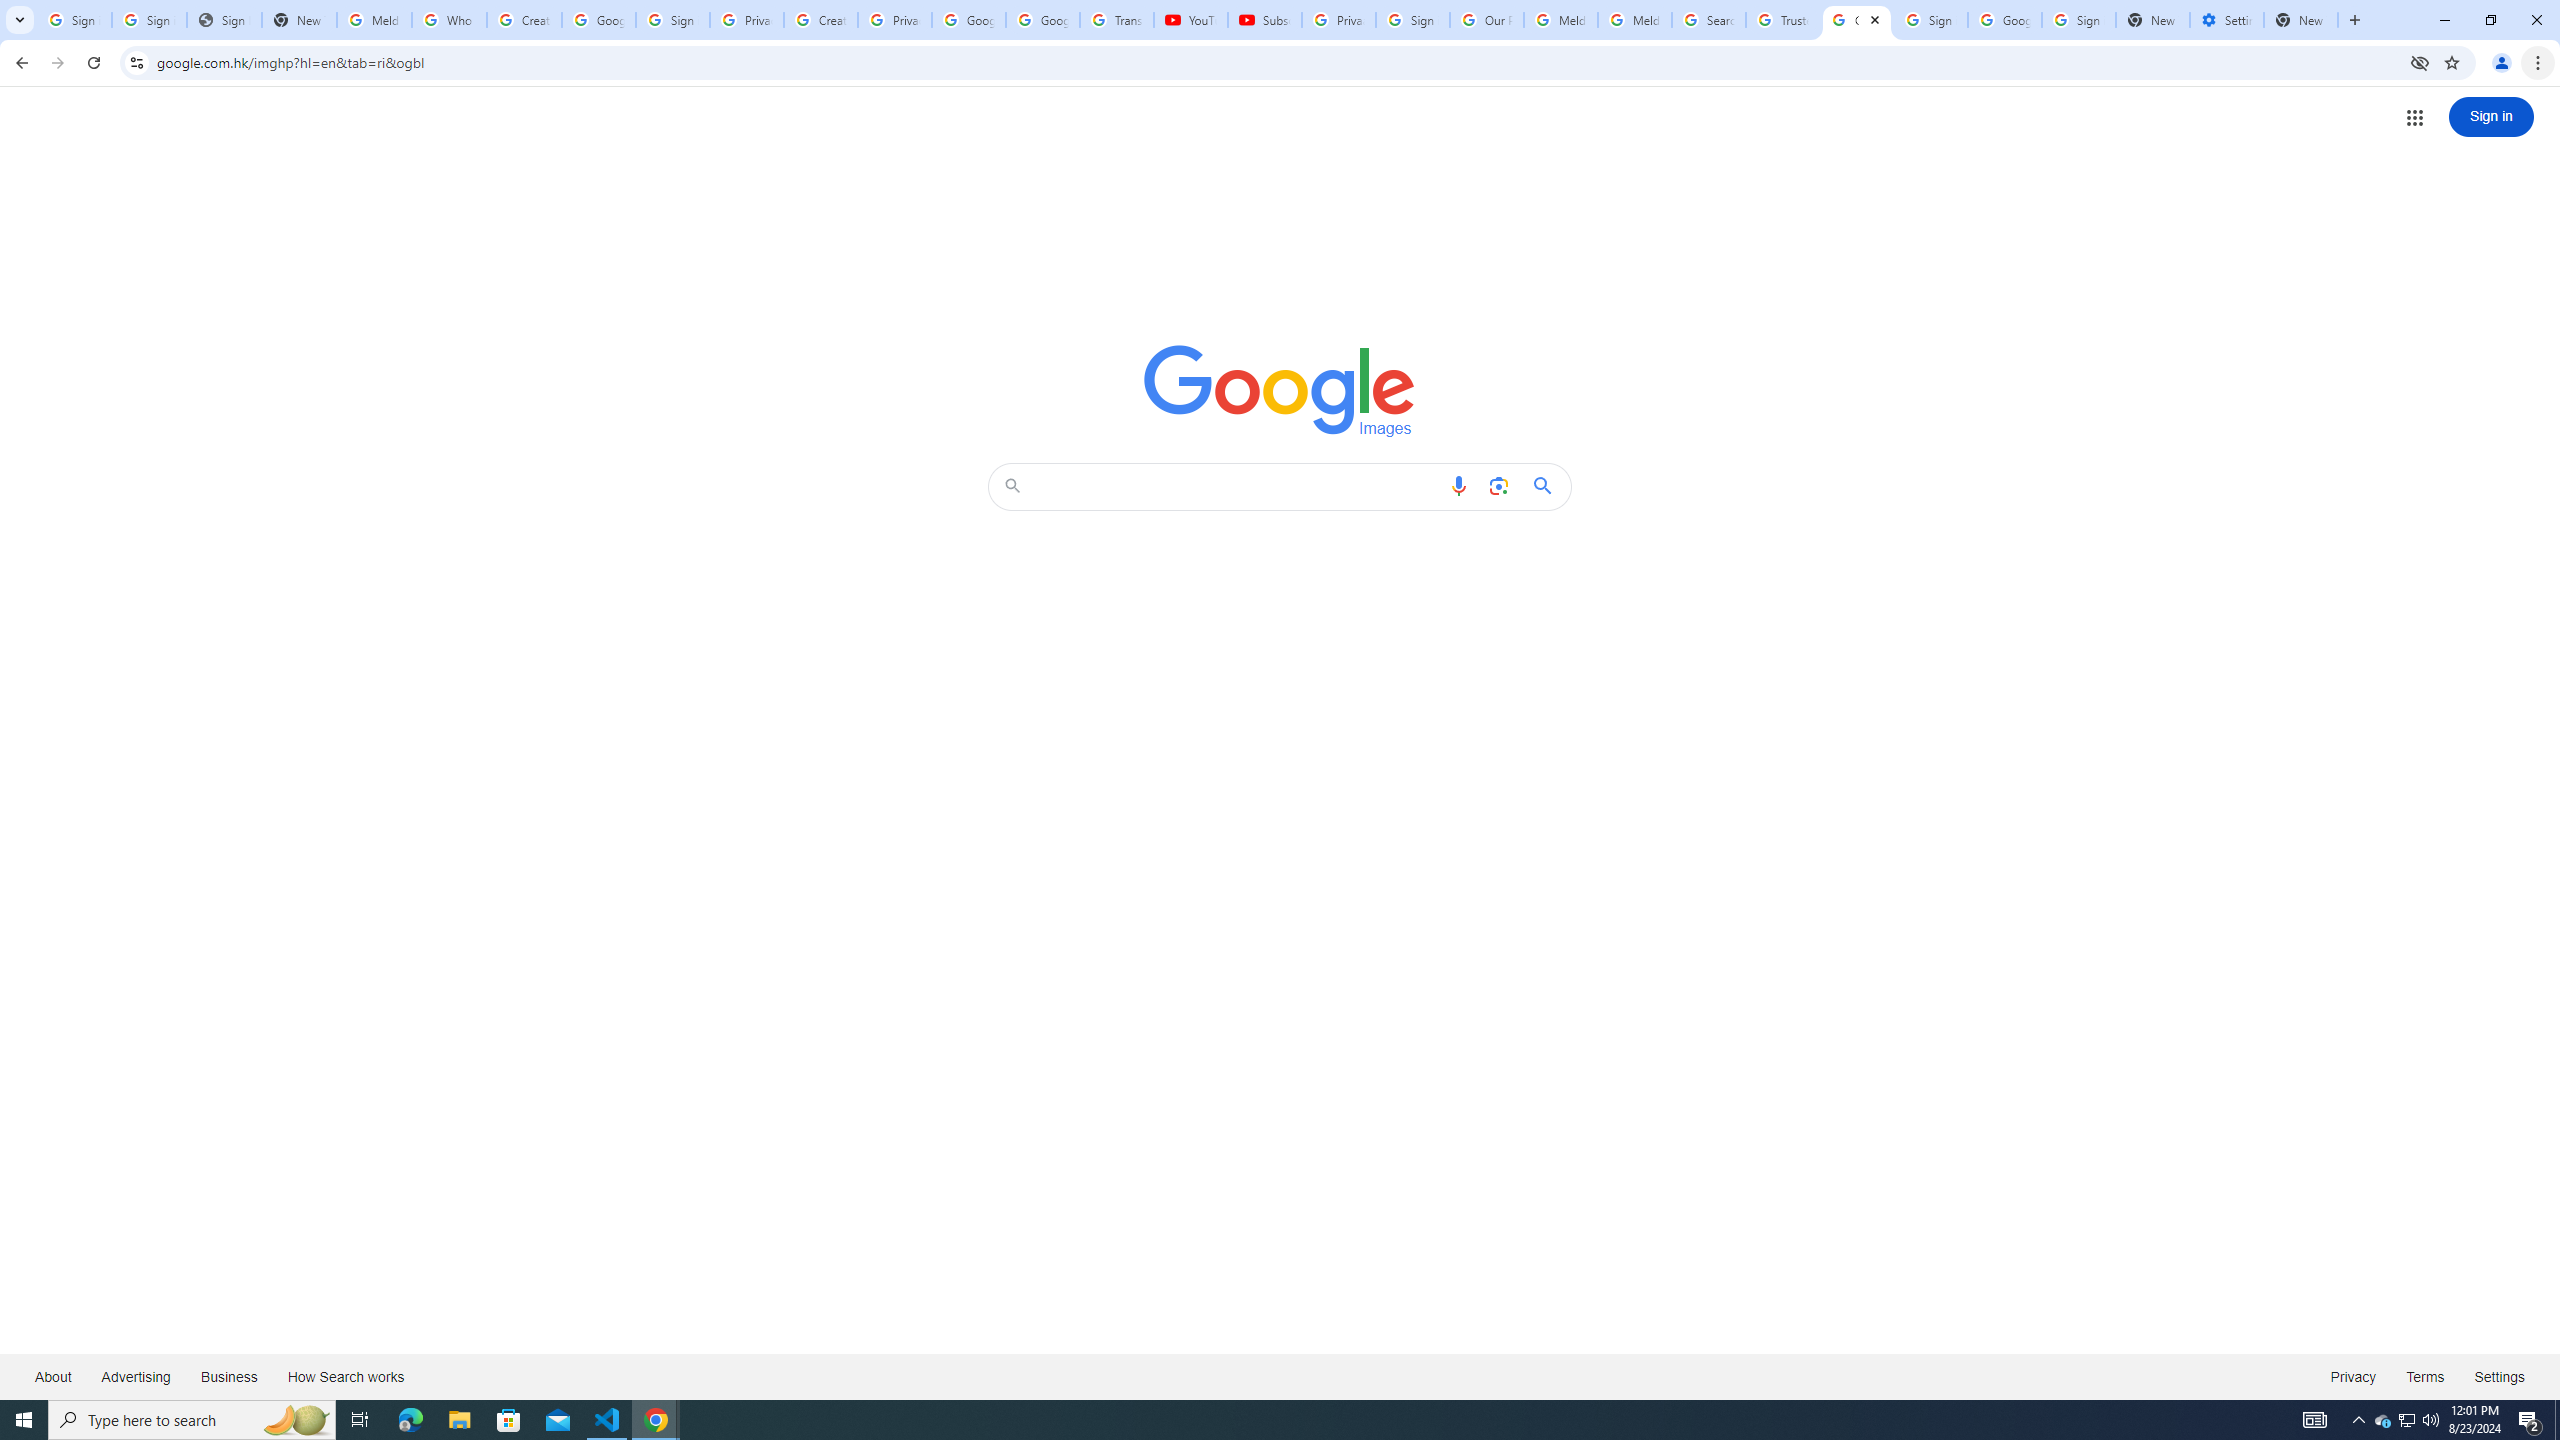 The image size is (2560, 1440). I want to click on Search our Doodle Library Collection - Google Doodles, so click(1710, 20).